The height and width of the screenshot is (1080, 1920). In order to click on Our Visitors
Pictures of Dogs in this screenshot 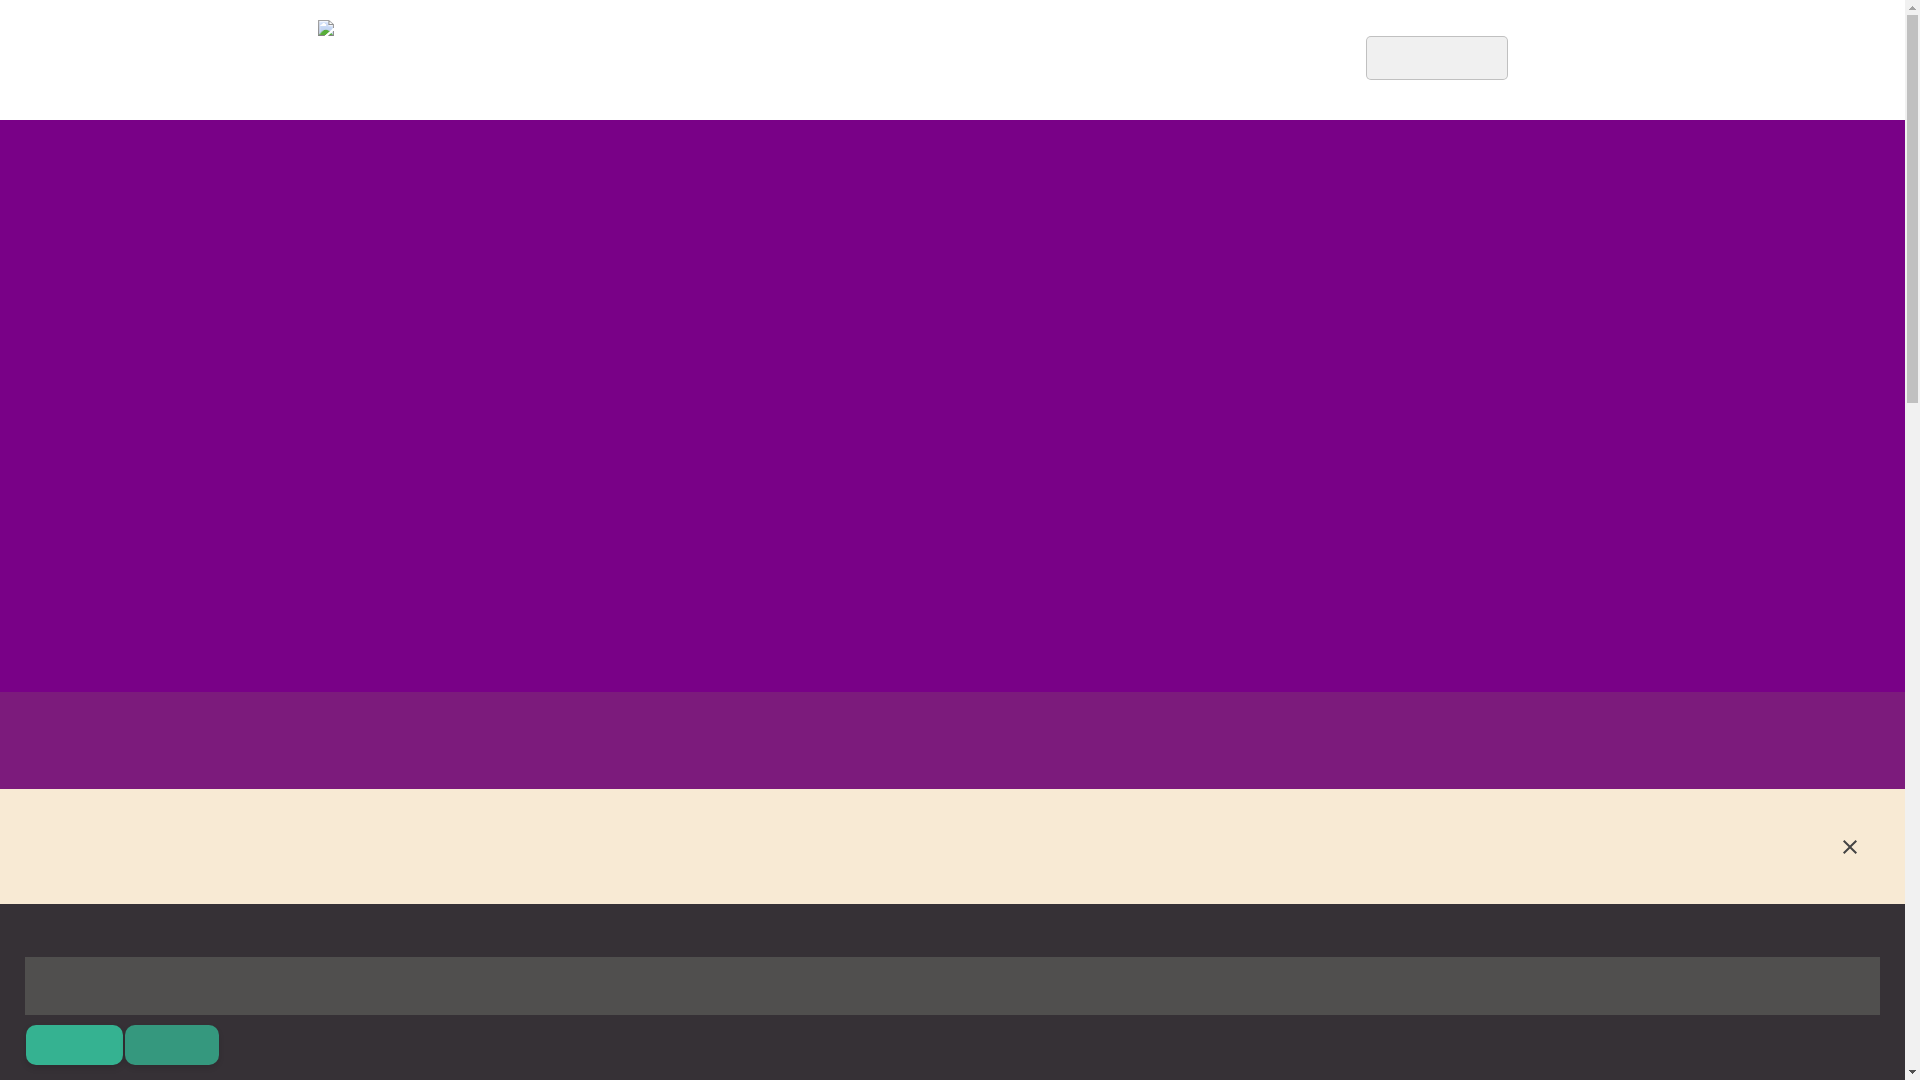, I will do `click(1168, 60)`.